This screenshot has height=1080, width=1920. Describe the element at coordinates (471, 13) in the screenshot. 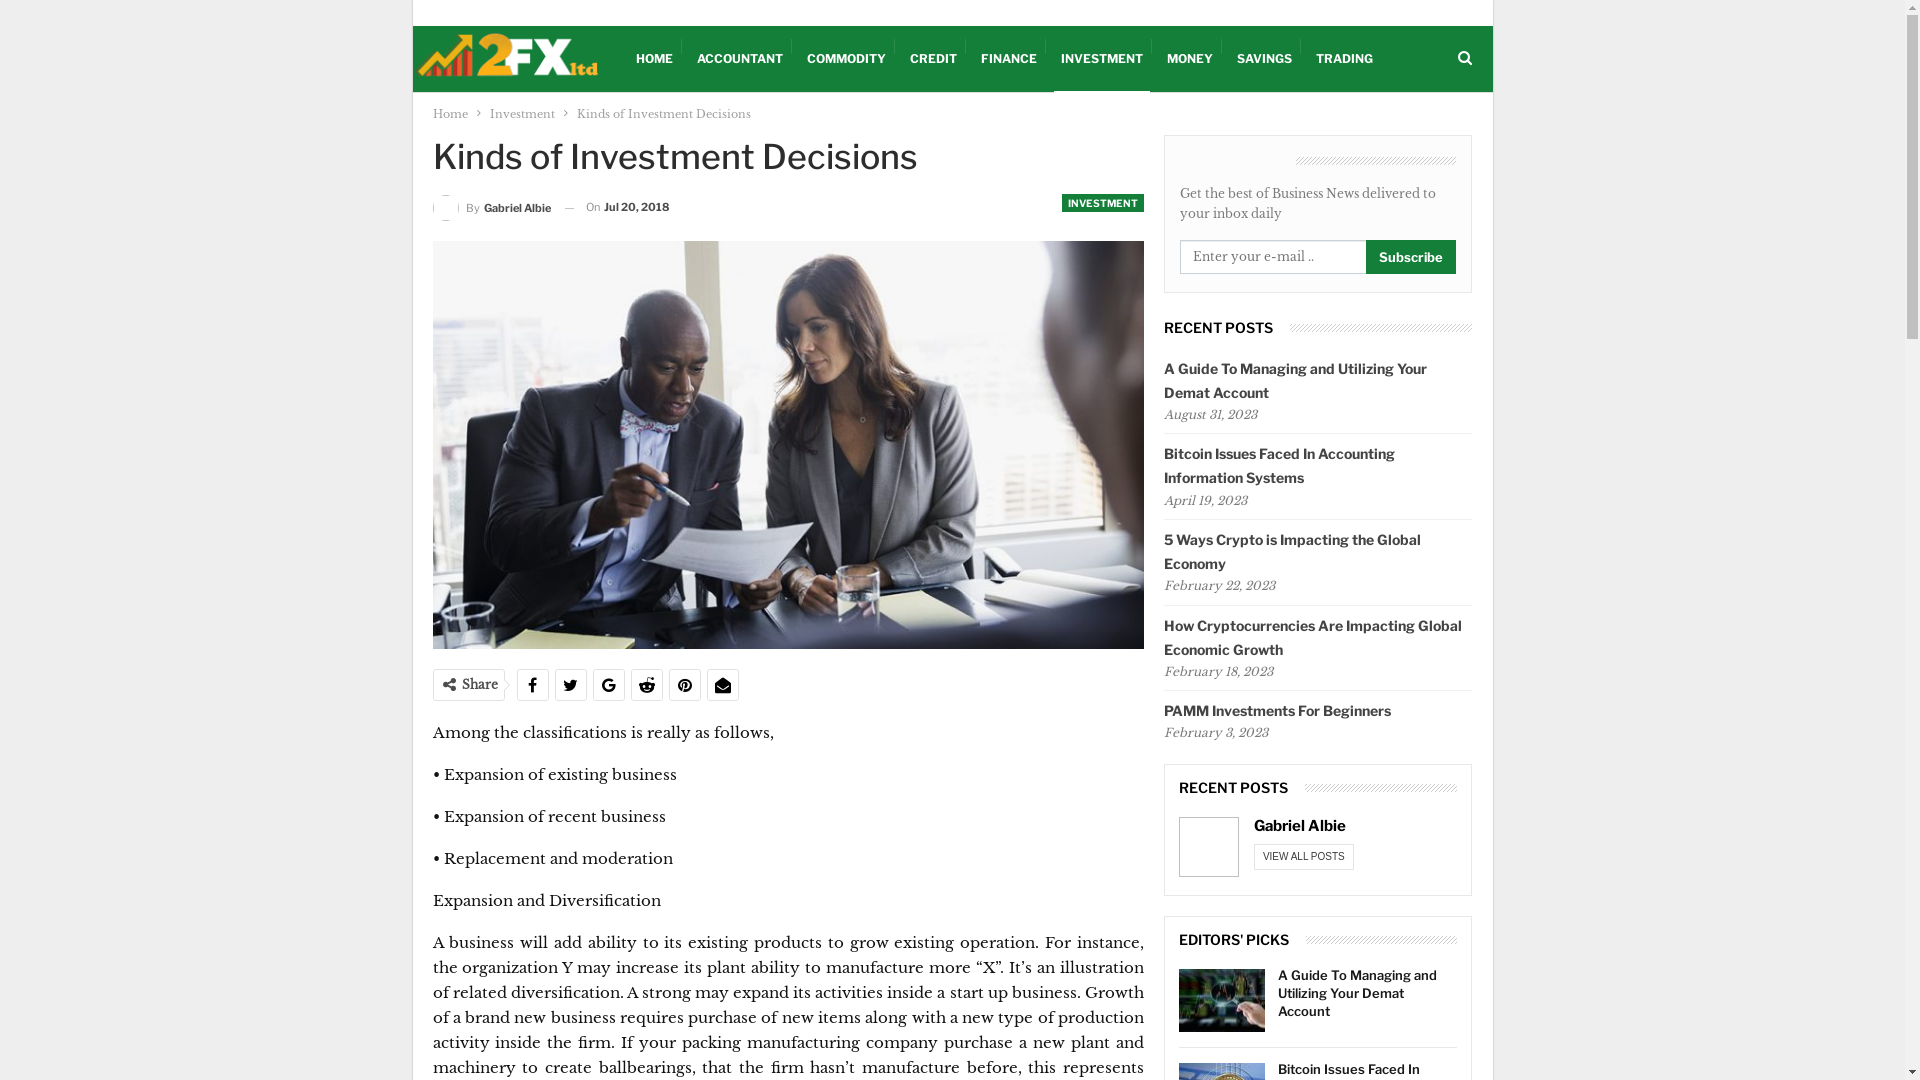

I see `SEND US EMAIL` at that location.